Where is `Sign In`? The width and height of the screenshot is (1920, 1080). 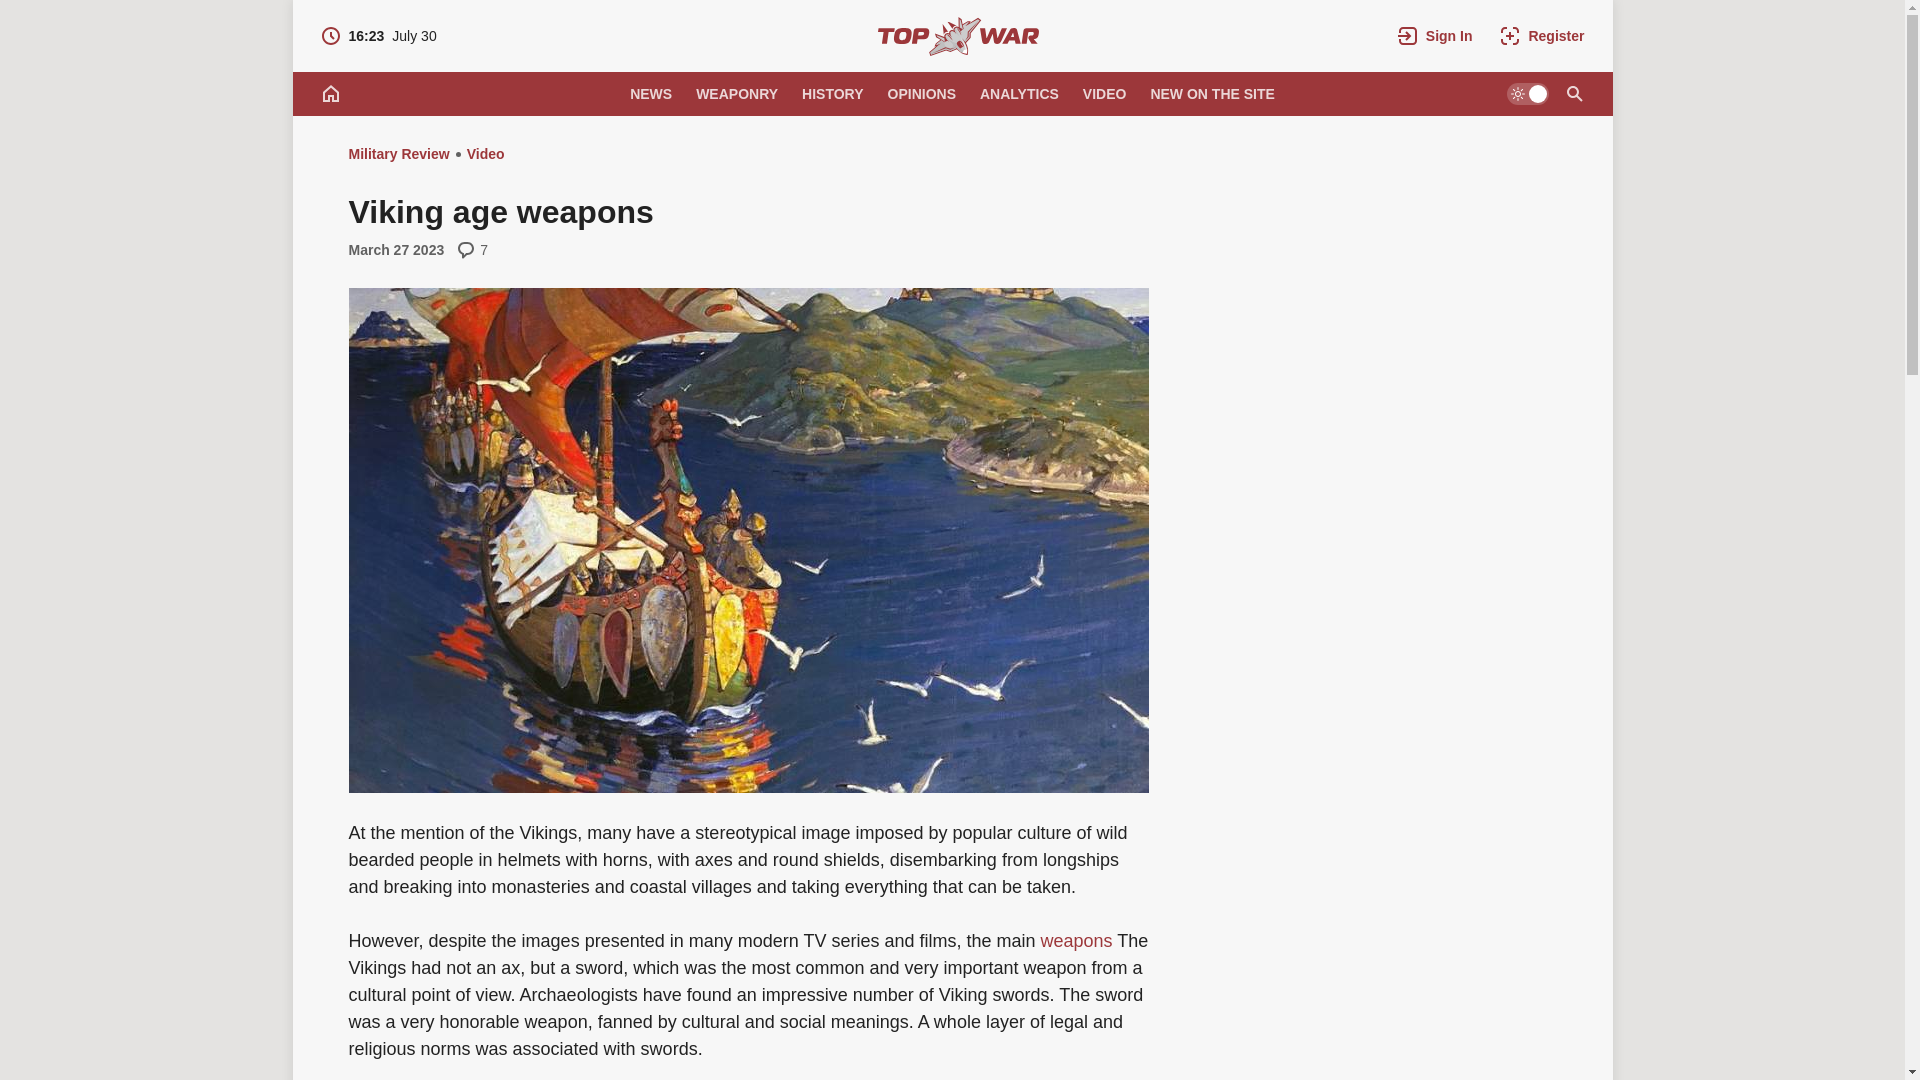 Sign In is located at coordinates (378, 36).